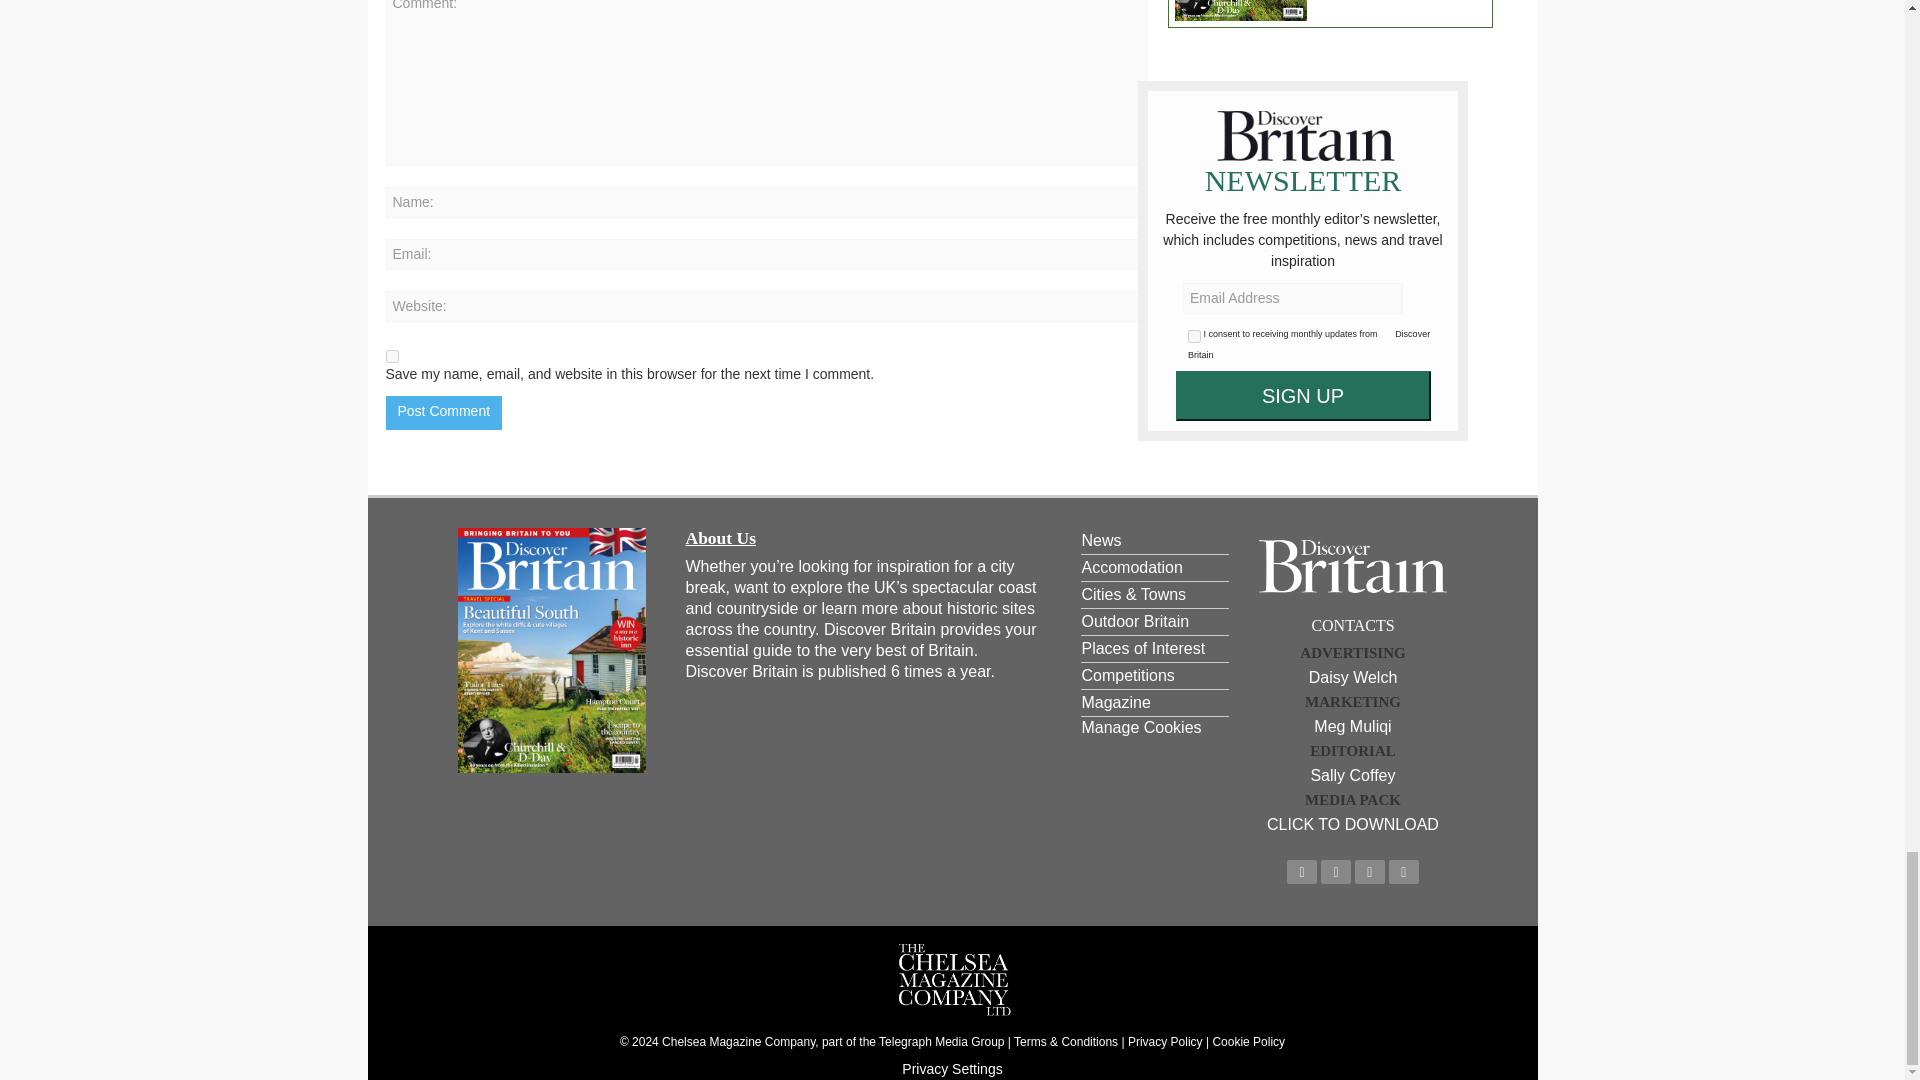 This screenshot has width=1920, height=1080. Describe the element at coordinates (1353, 566) in the screenshot. I see `Discover Britain` at that location.